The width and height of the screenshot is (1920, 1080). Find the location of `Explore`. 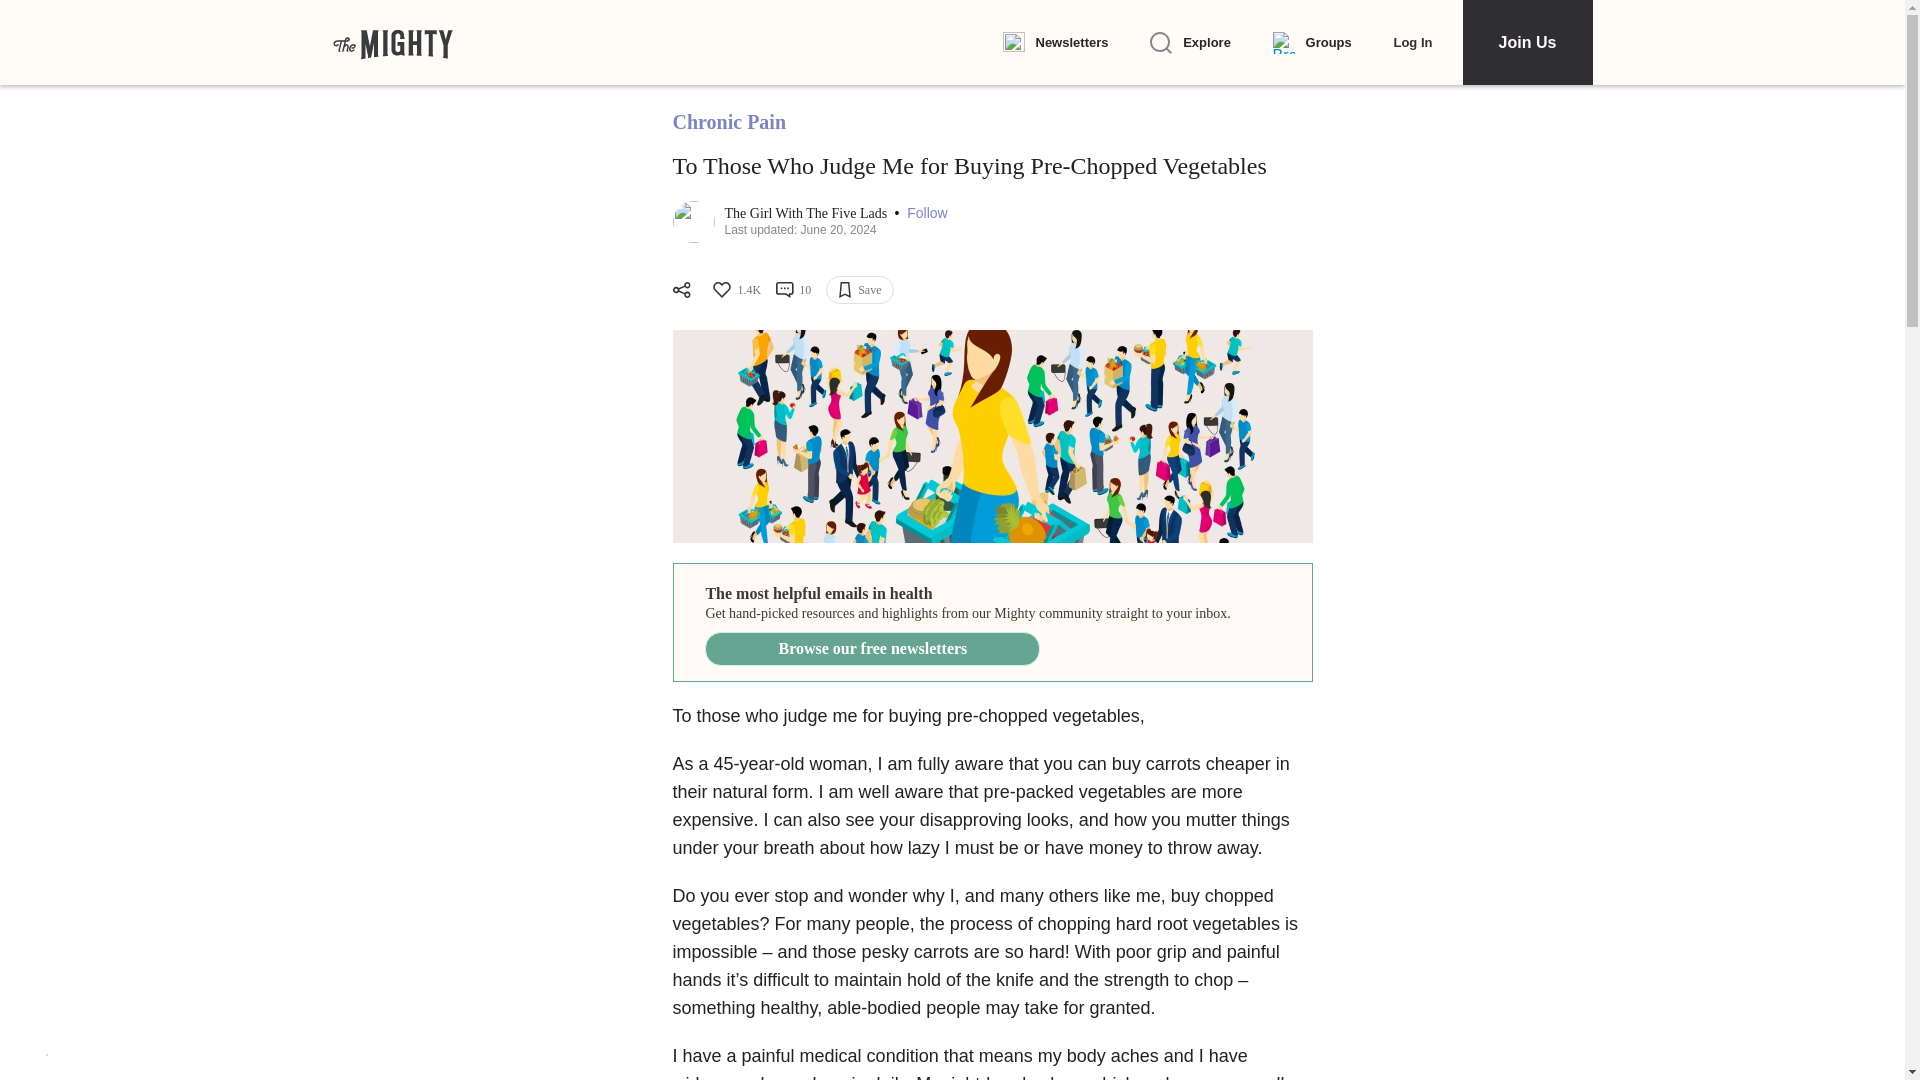

Explore is located at coordinates (1190, 43).